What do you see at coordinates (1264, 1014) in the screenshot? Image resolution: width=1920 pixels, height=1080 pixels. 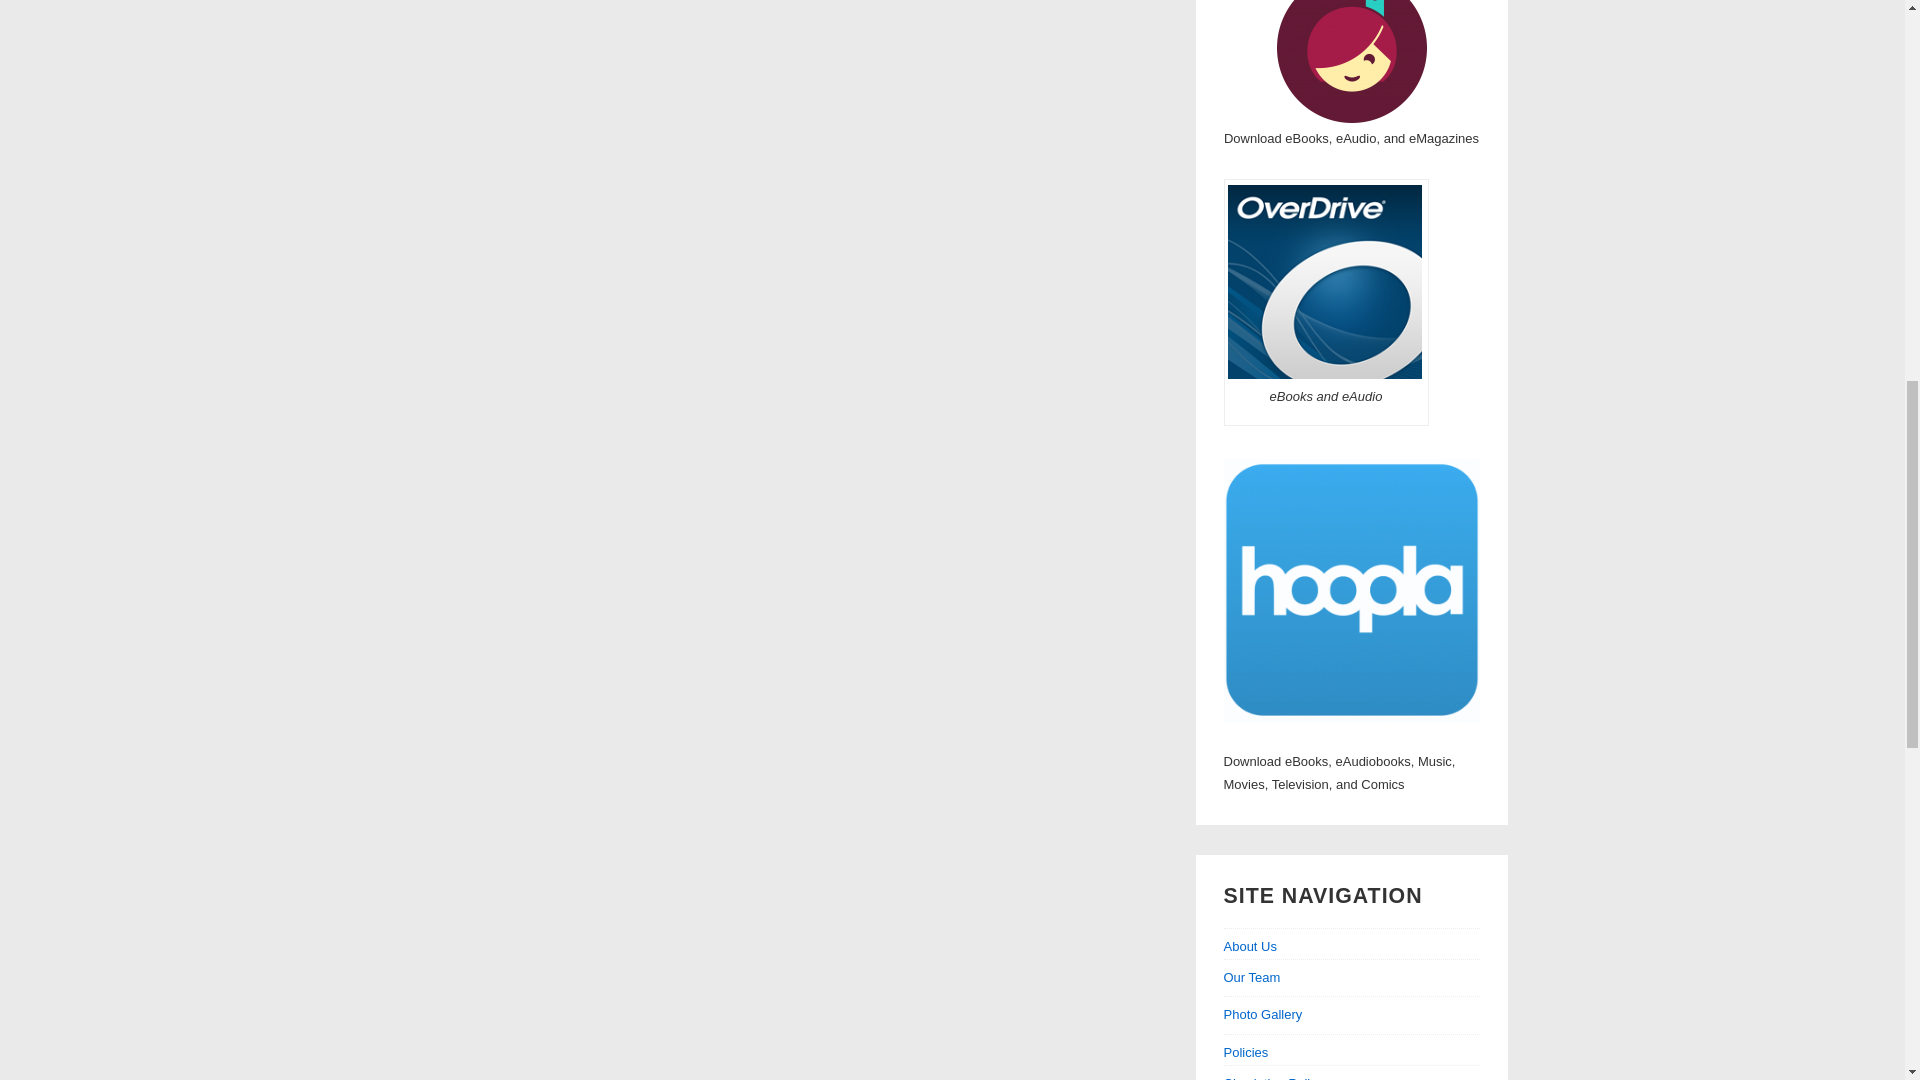 I see `Photo Gallery` at bounding box center [1264, 1014].